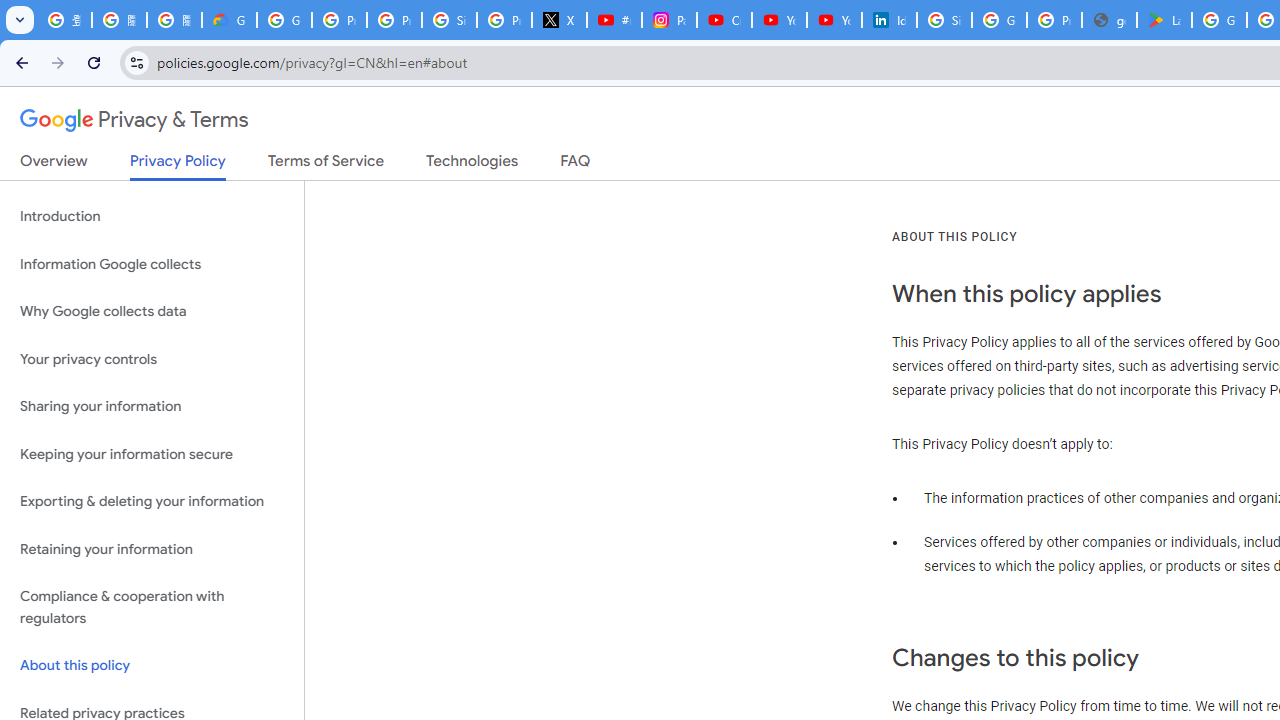  I want to click on Exporting & deleting your information, so click(152, 502).